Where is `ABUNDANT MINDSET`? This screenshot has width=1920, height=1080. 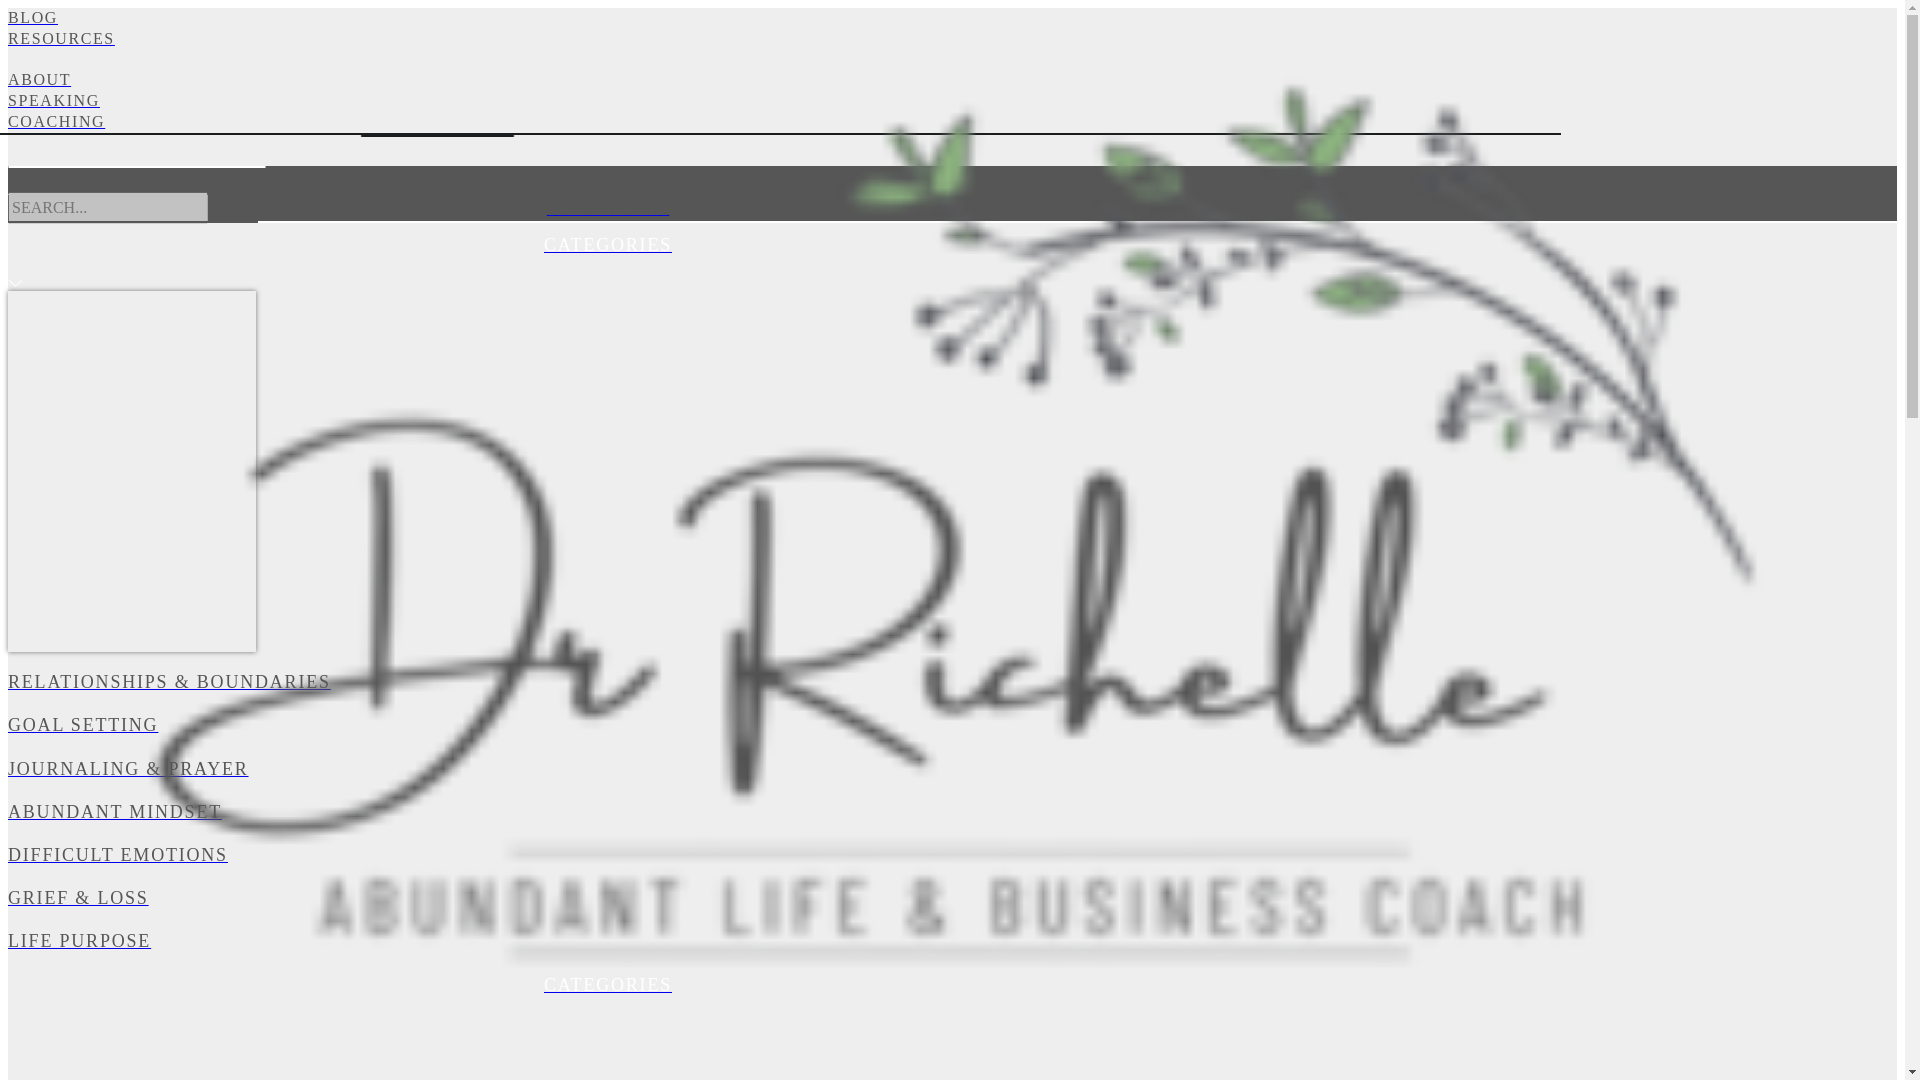 ABUNDANT MINDSET is located at coordinates (607, 812).